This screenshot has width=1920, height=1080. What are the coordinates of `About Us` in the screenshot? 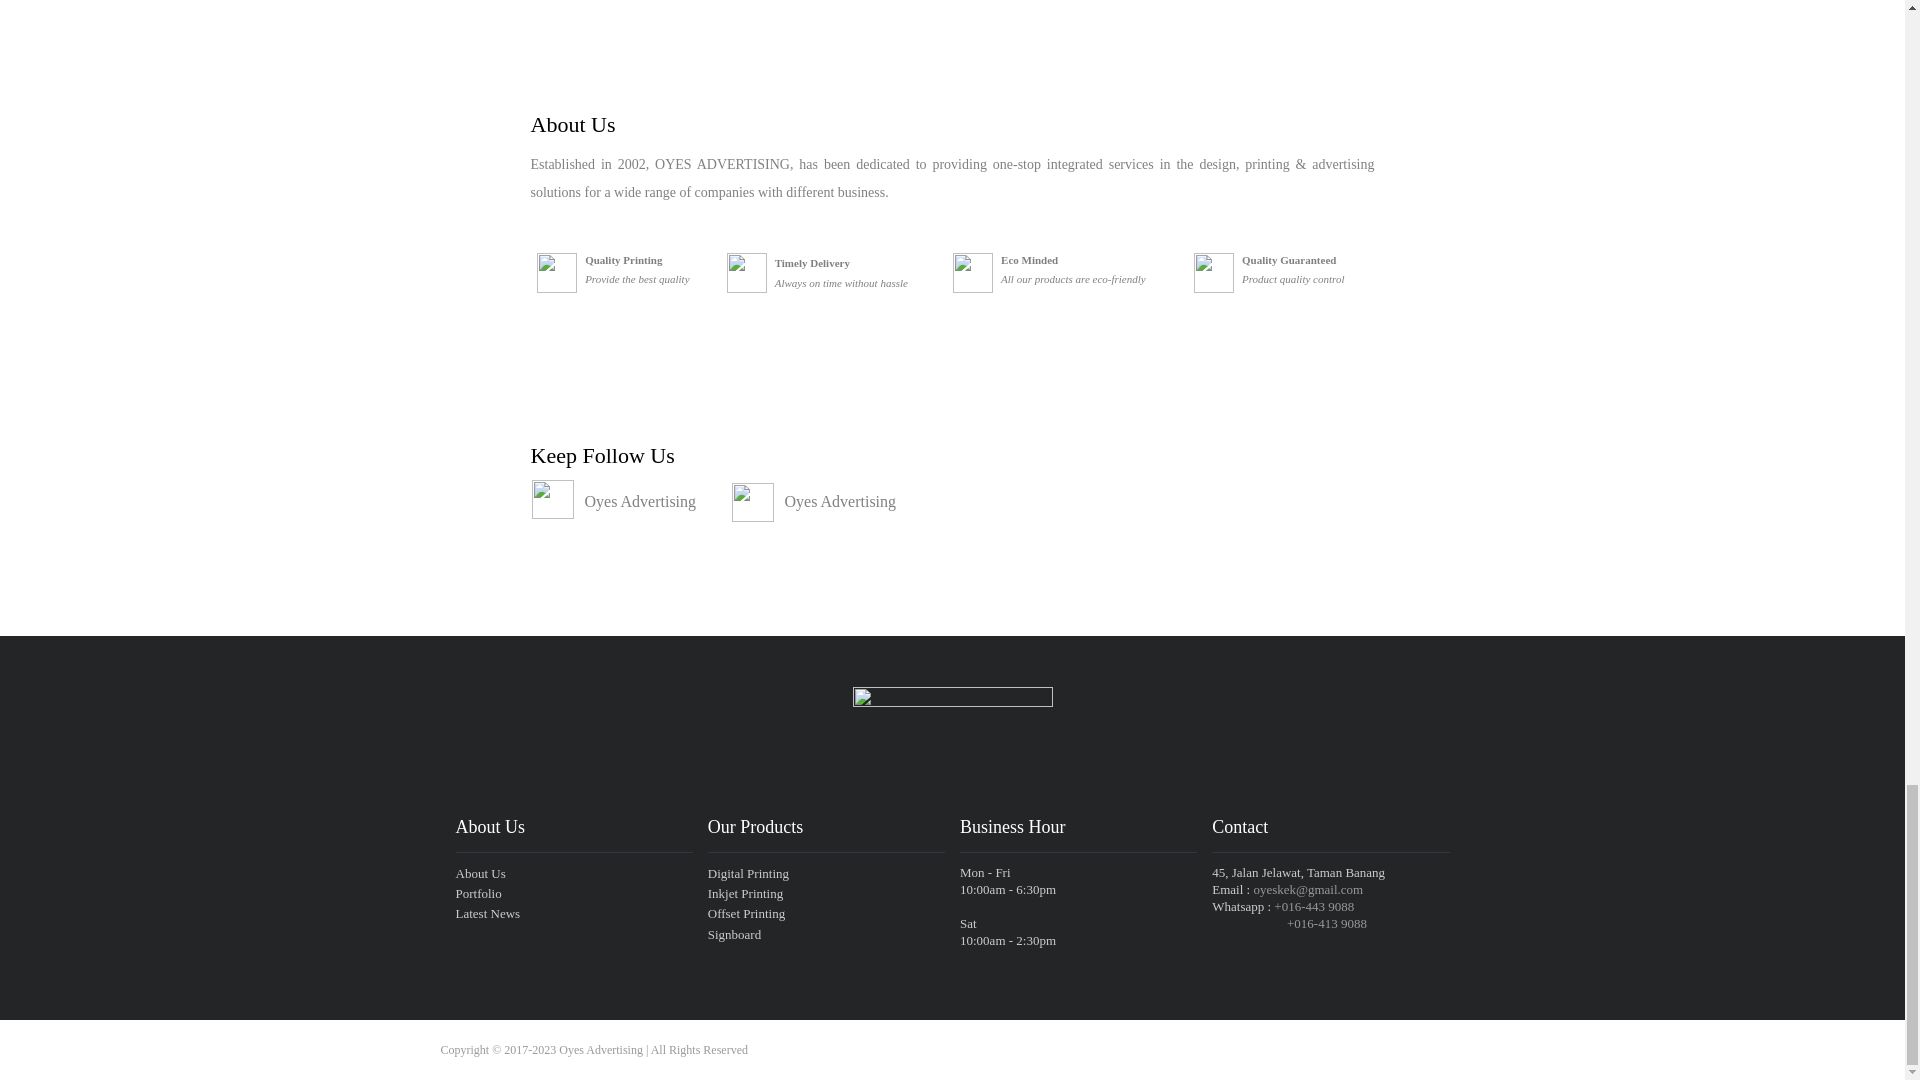 It's located at (574, 874).